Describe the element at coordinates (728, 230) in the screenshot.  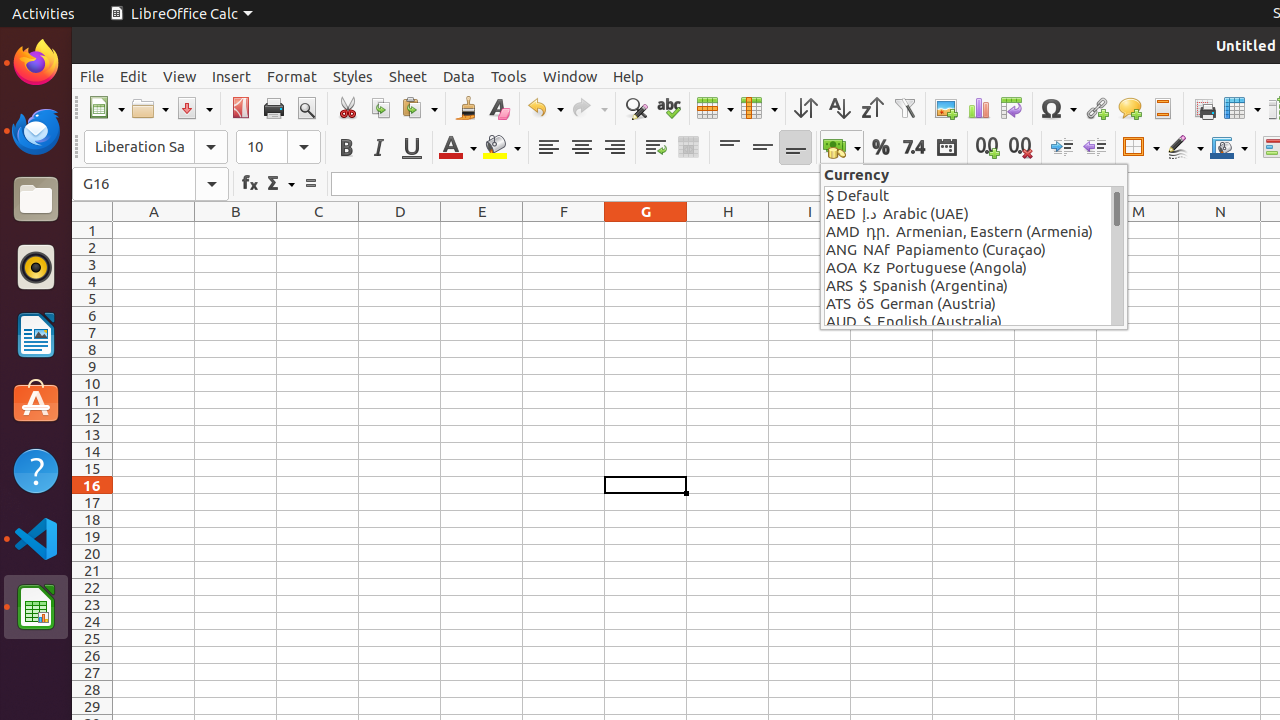
I see `H1` at that location.